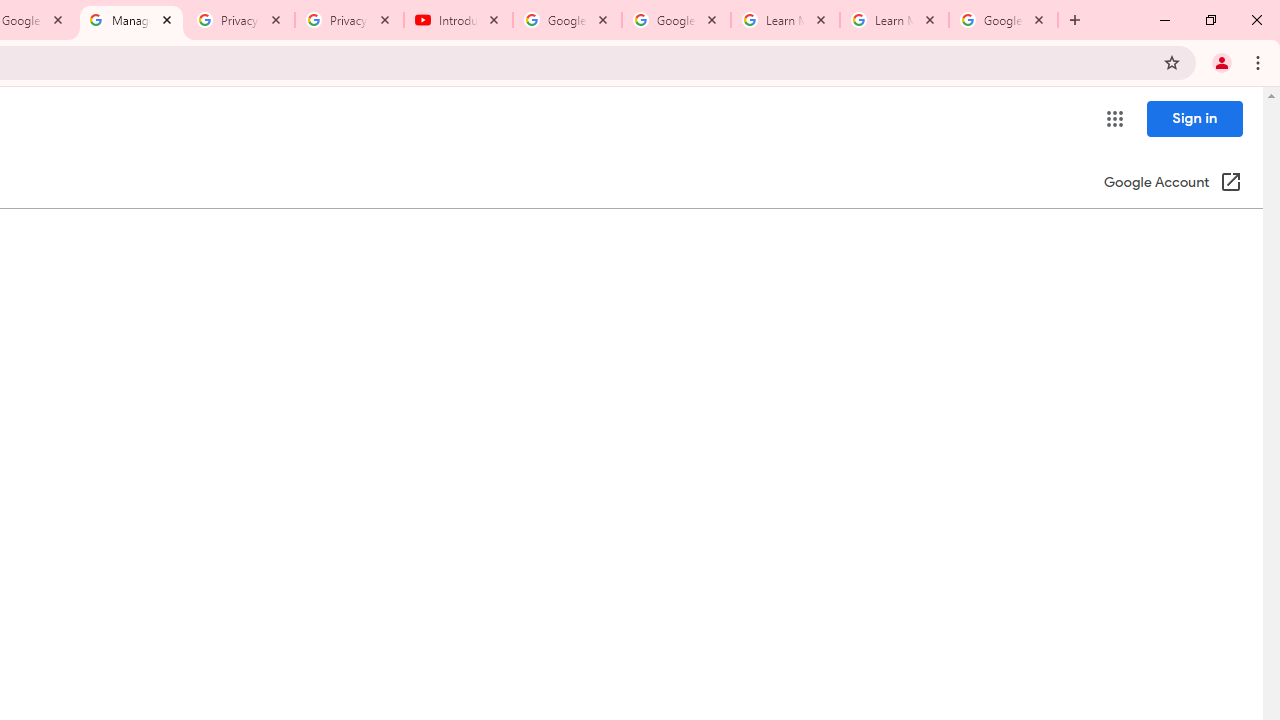  What do you see at coordinates (676, 20) in the screenshot?
I see `Google Account Help` at bounding box center [676, 20].